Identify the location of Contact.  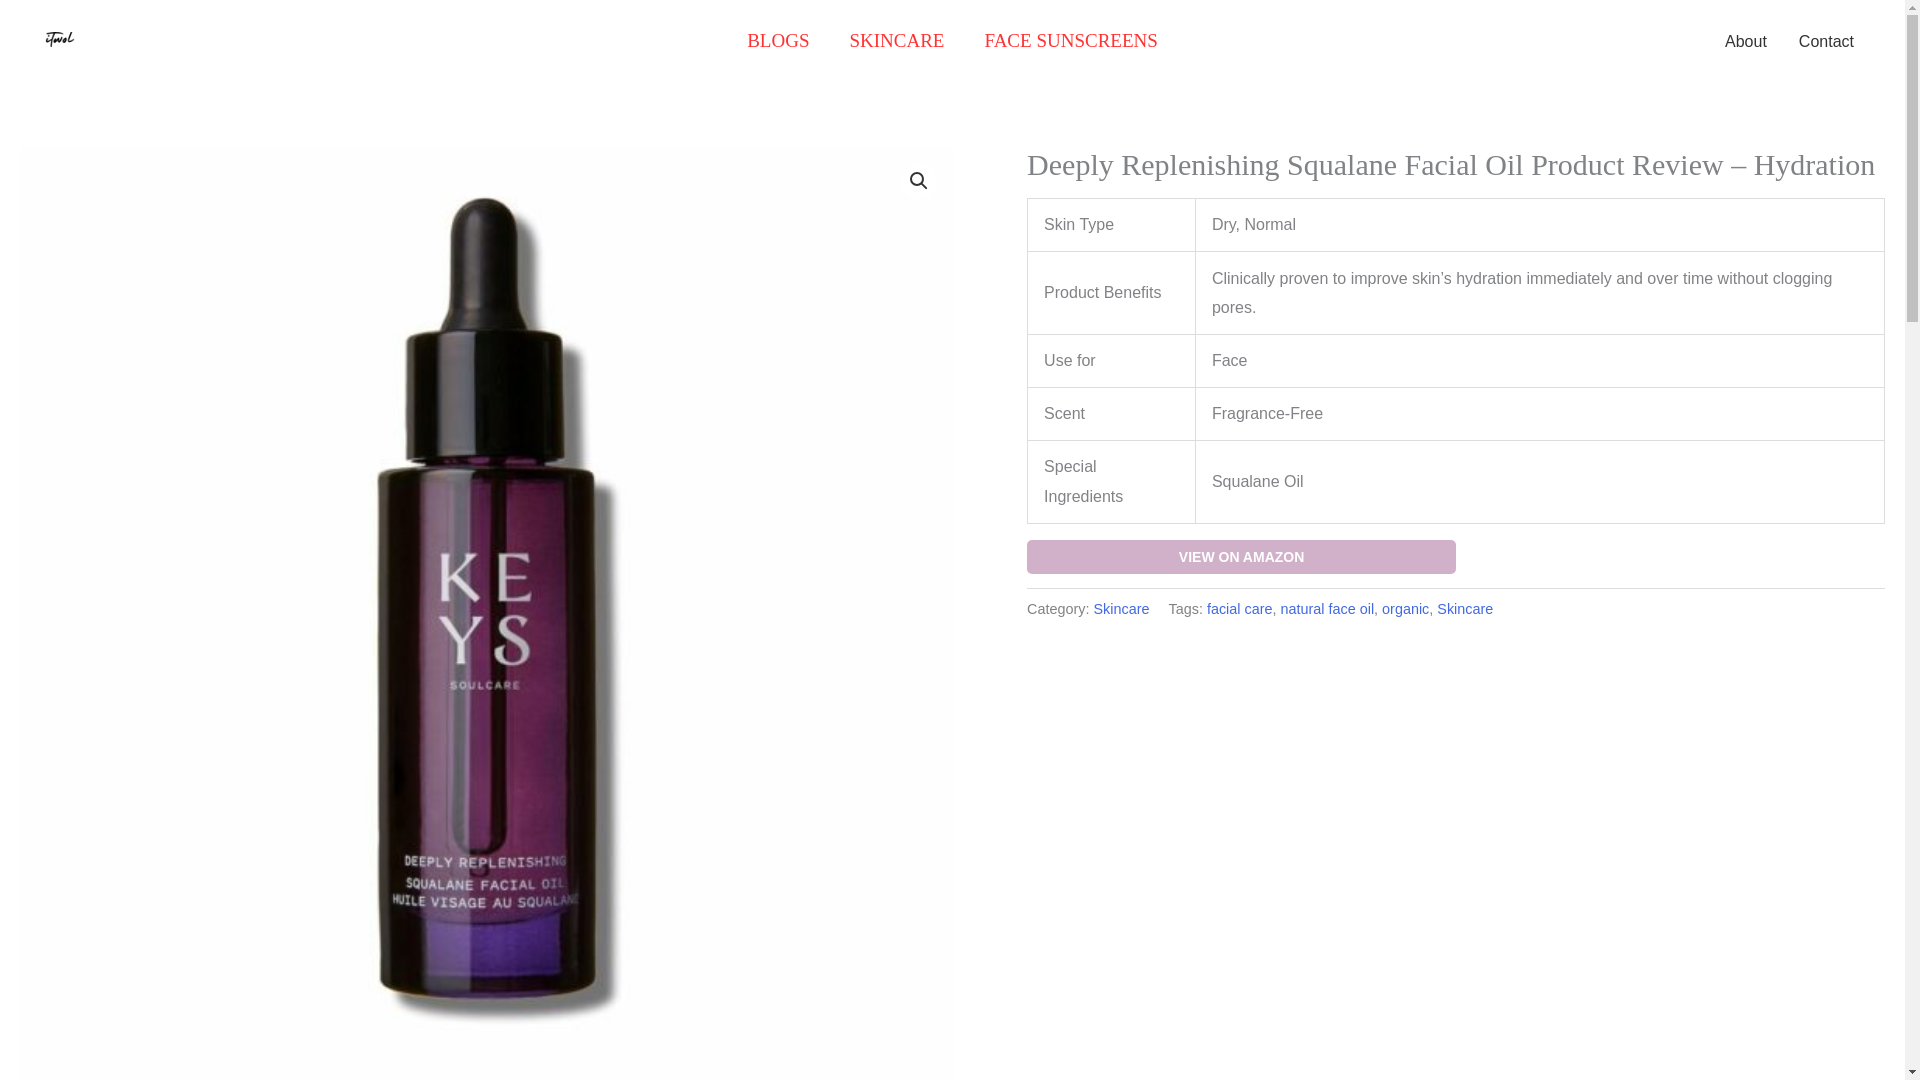
(1826, 42).